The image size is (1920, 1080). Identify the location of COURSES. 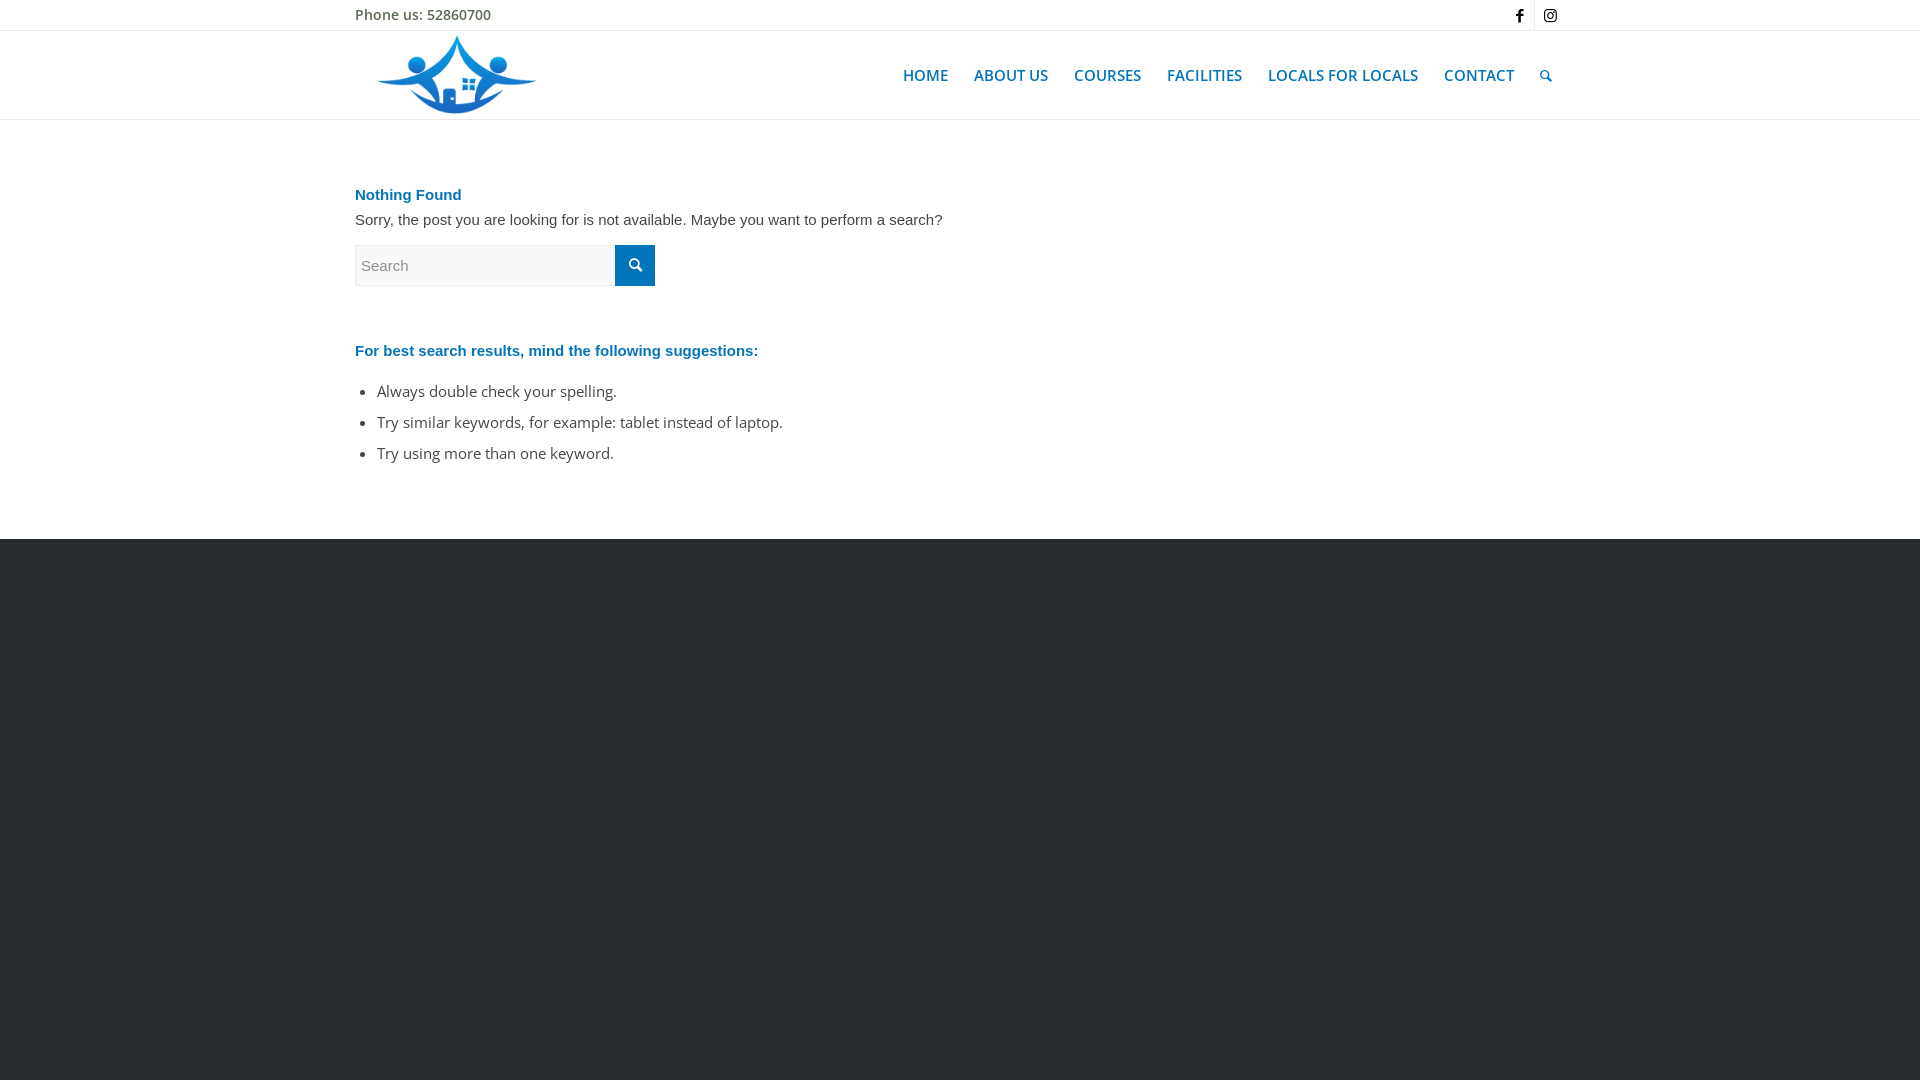
(1108, 75).